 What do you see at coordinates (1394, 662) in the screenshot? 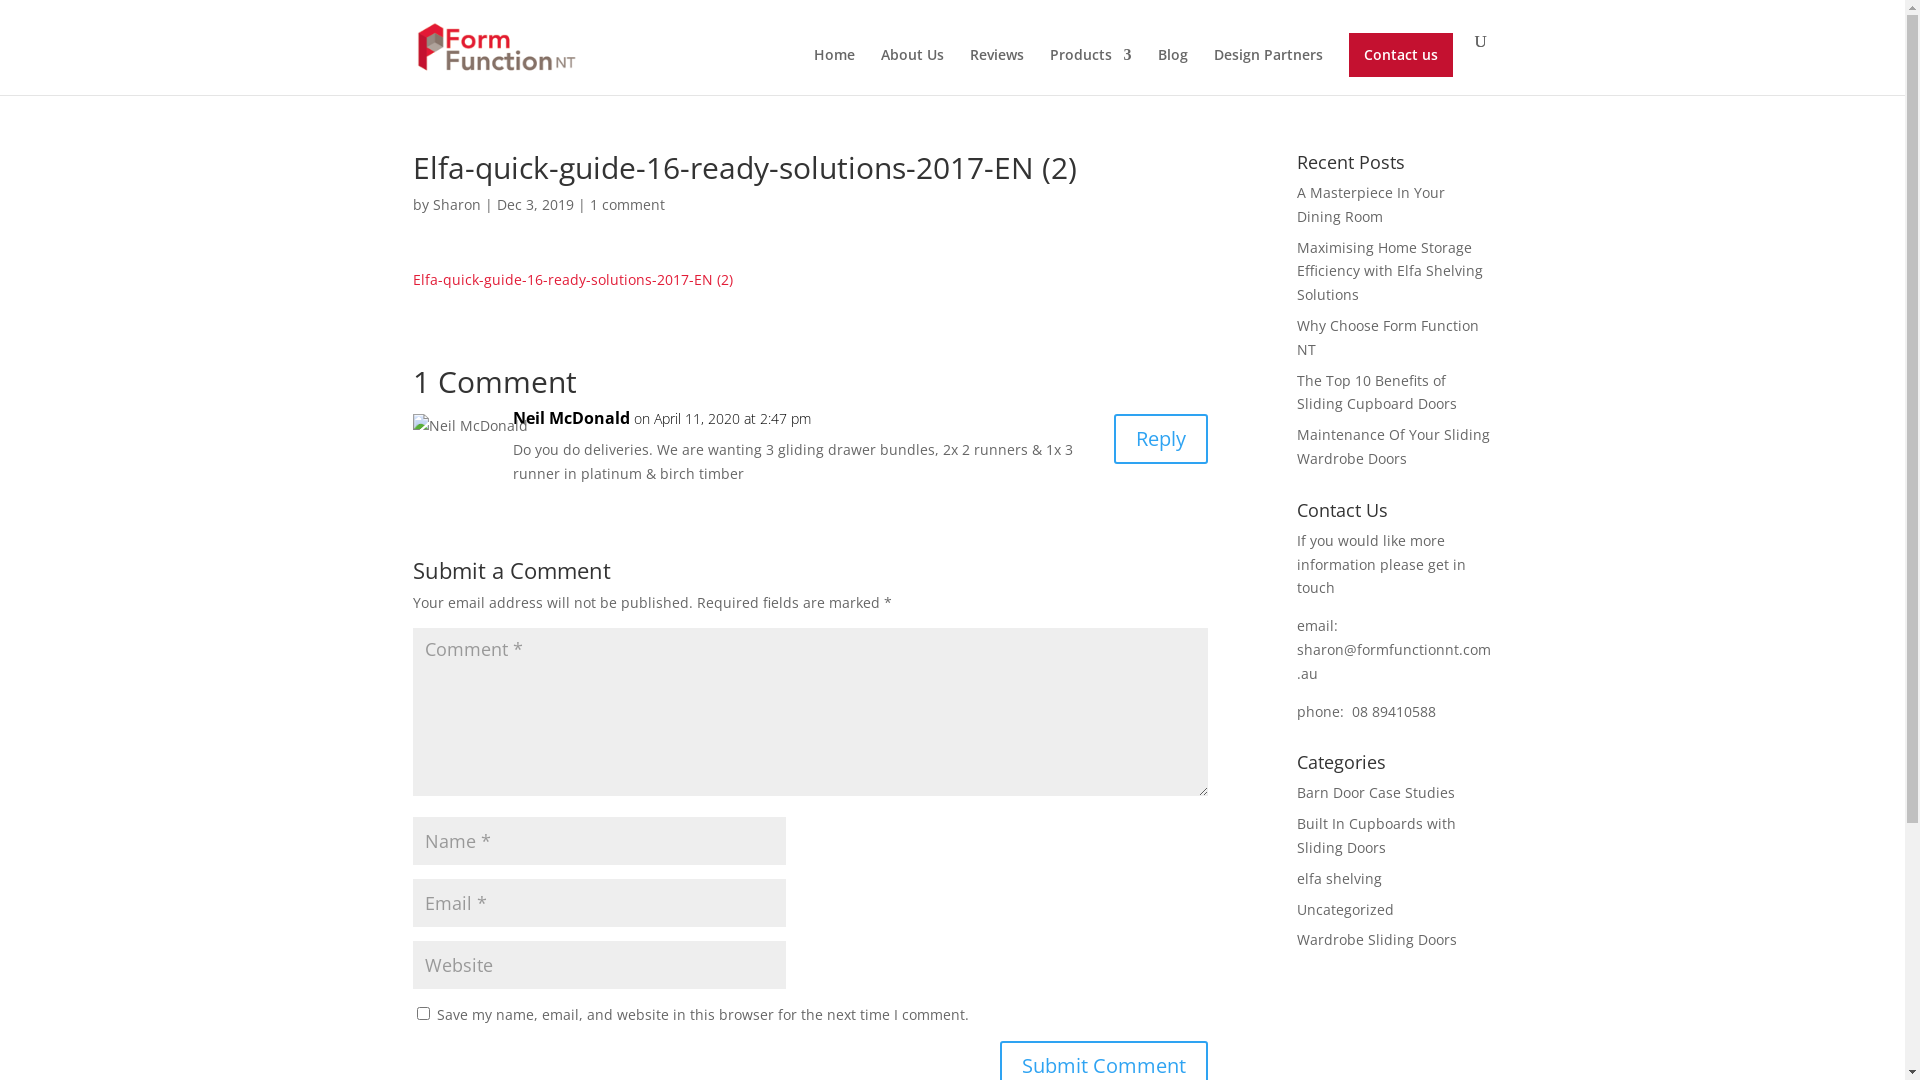
I see `sharon@formfunctionnt.com.au` at bounding box center [1394, 662].